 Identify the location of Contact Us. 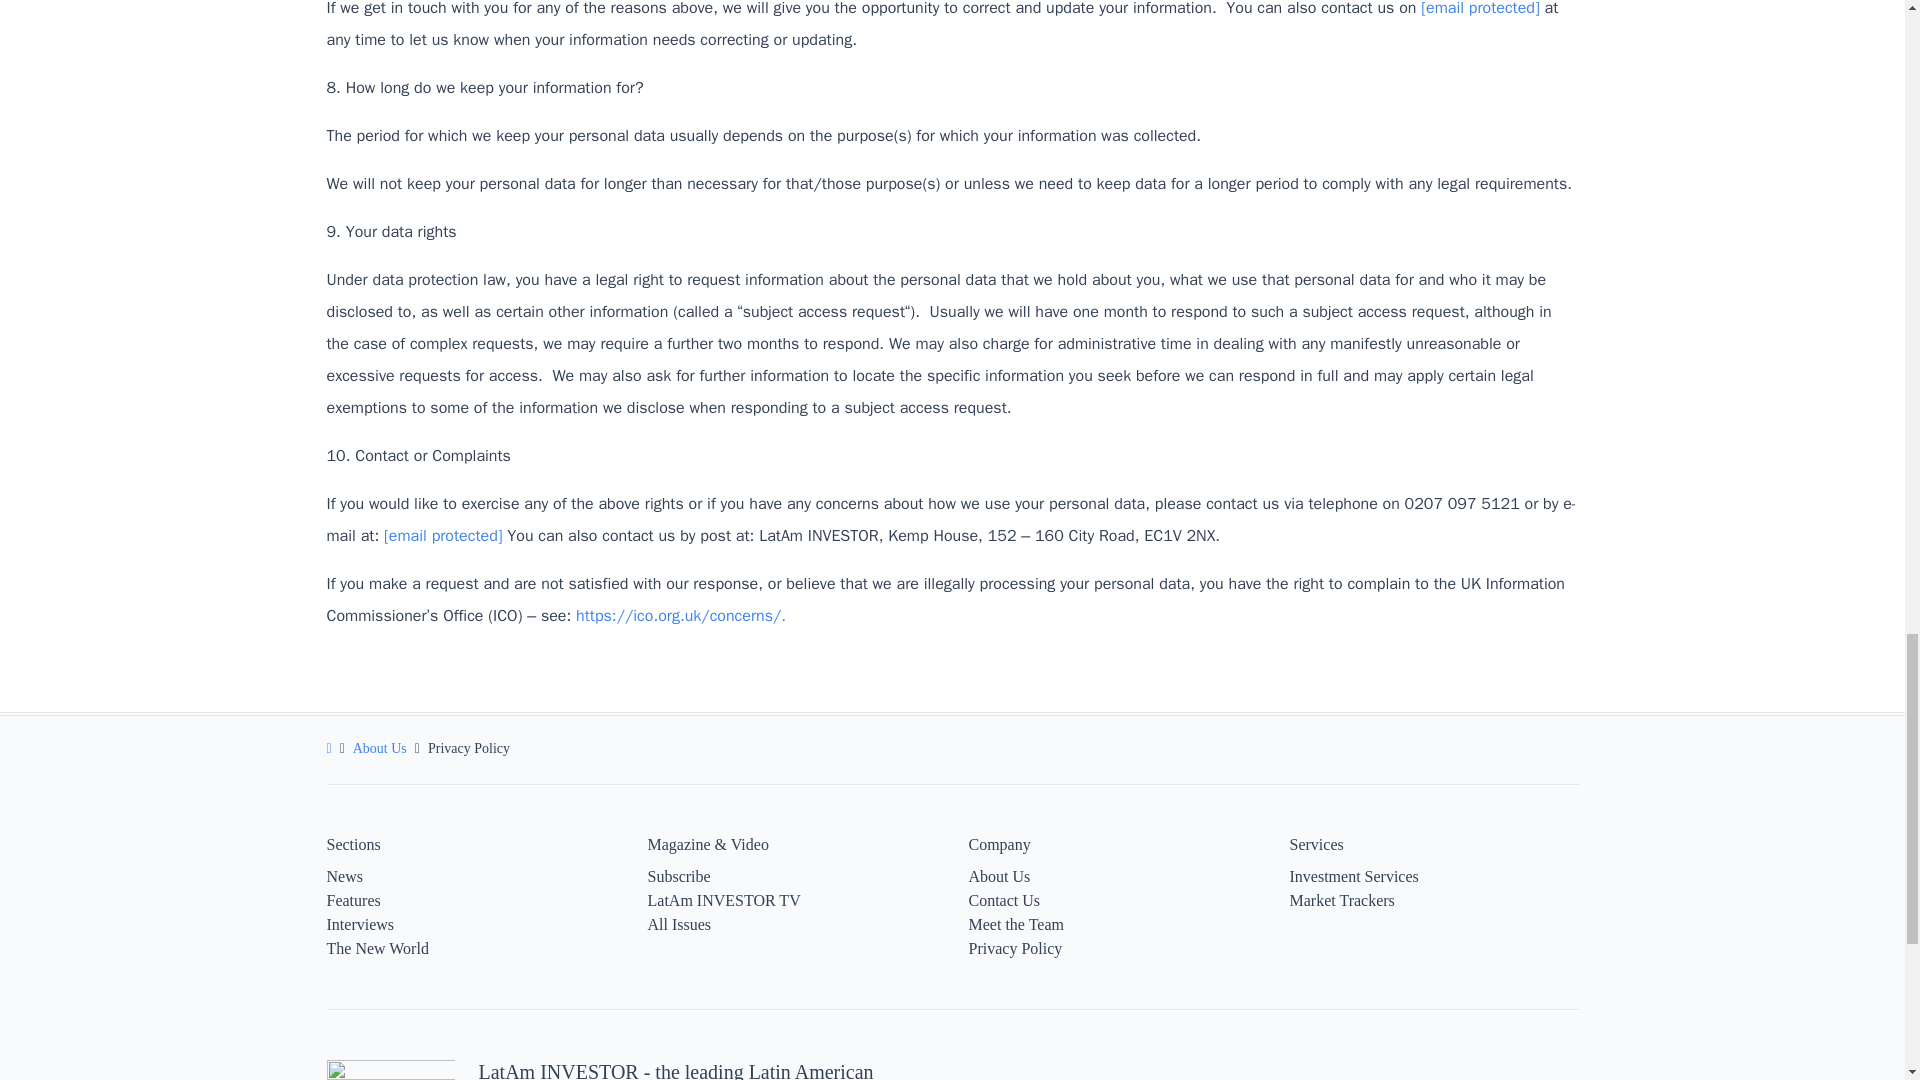
(1004, 900).